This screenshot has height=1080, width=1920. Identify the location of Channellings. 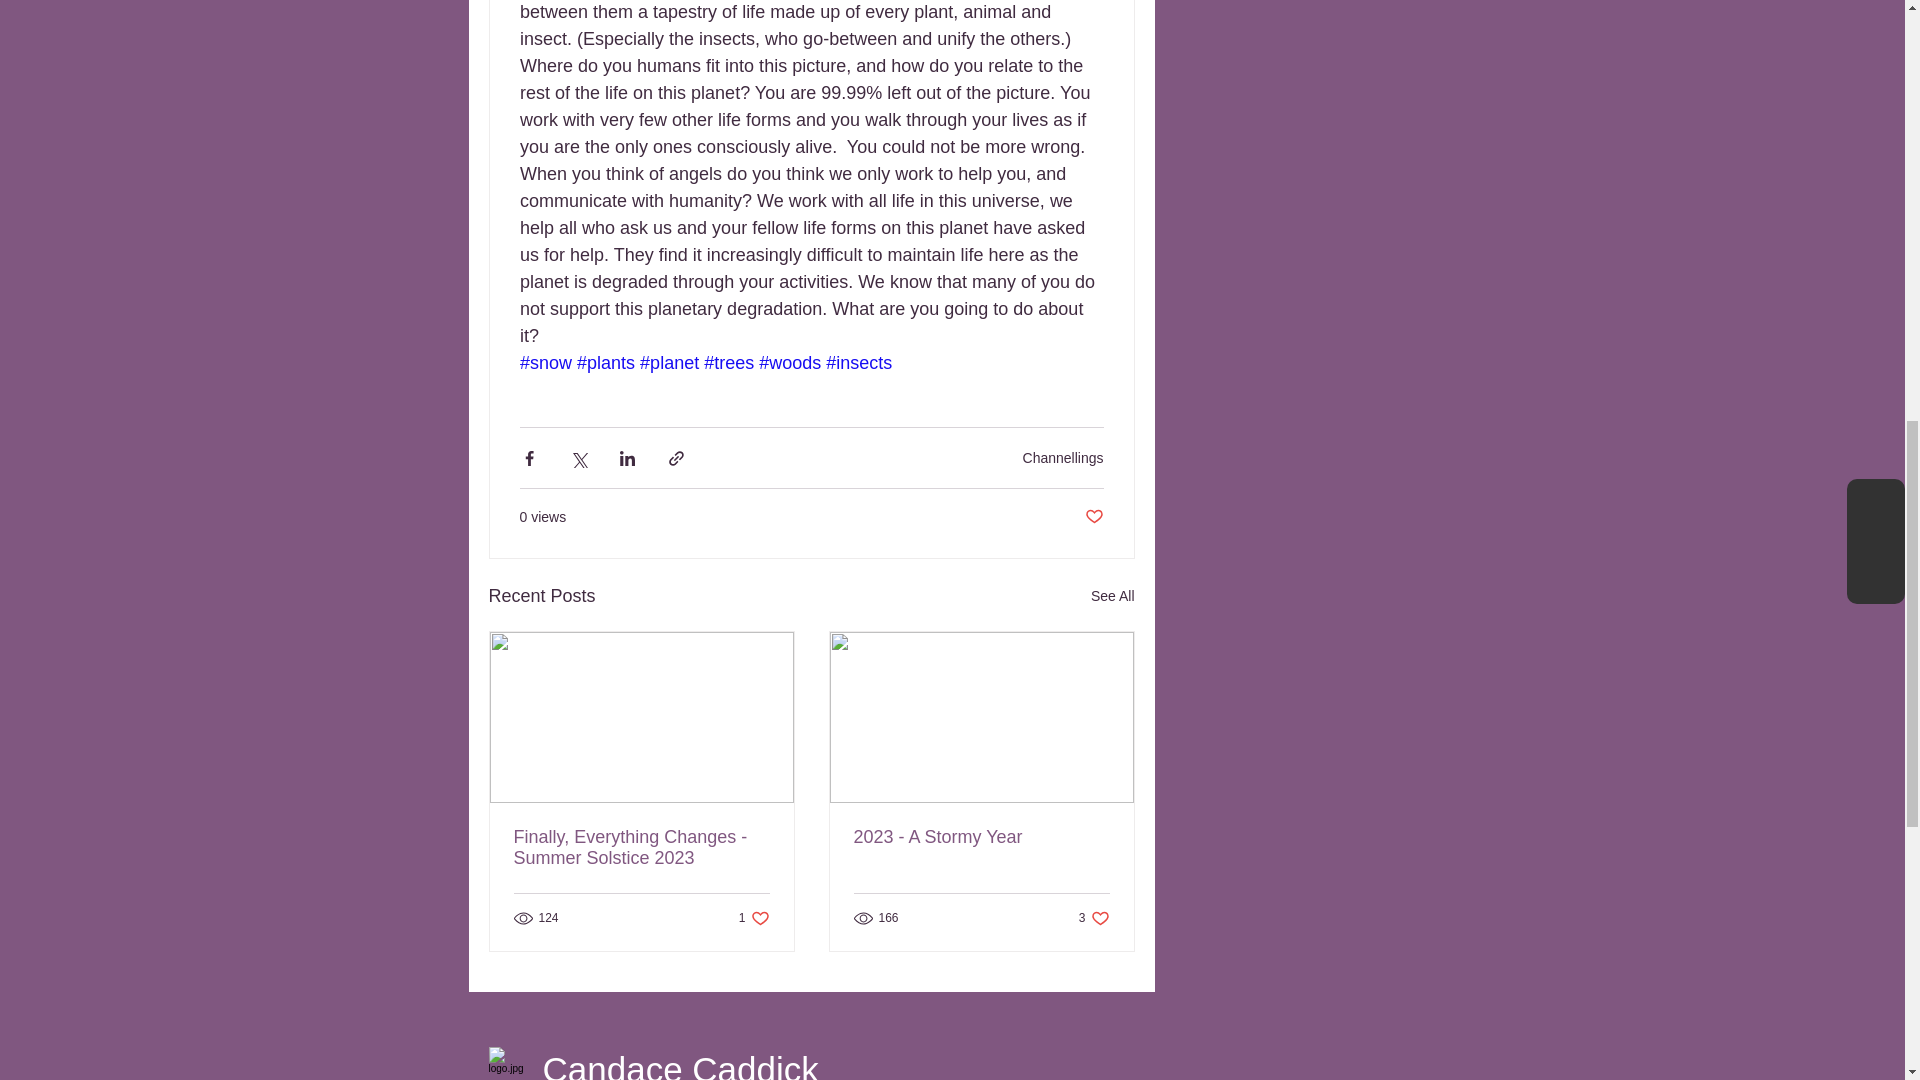
(754, 917).